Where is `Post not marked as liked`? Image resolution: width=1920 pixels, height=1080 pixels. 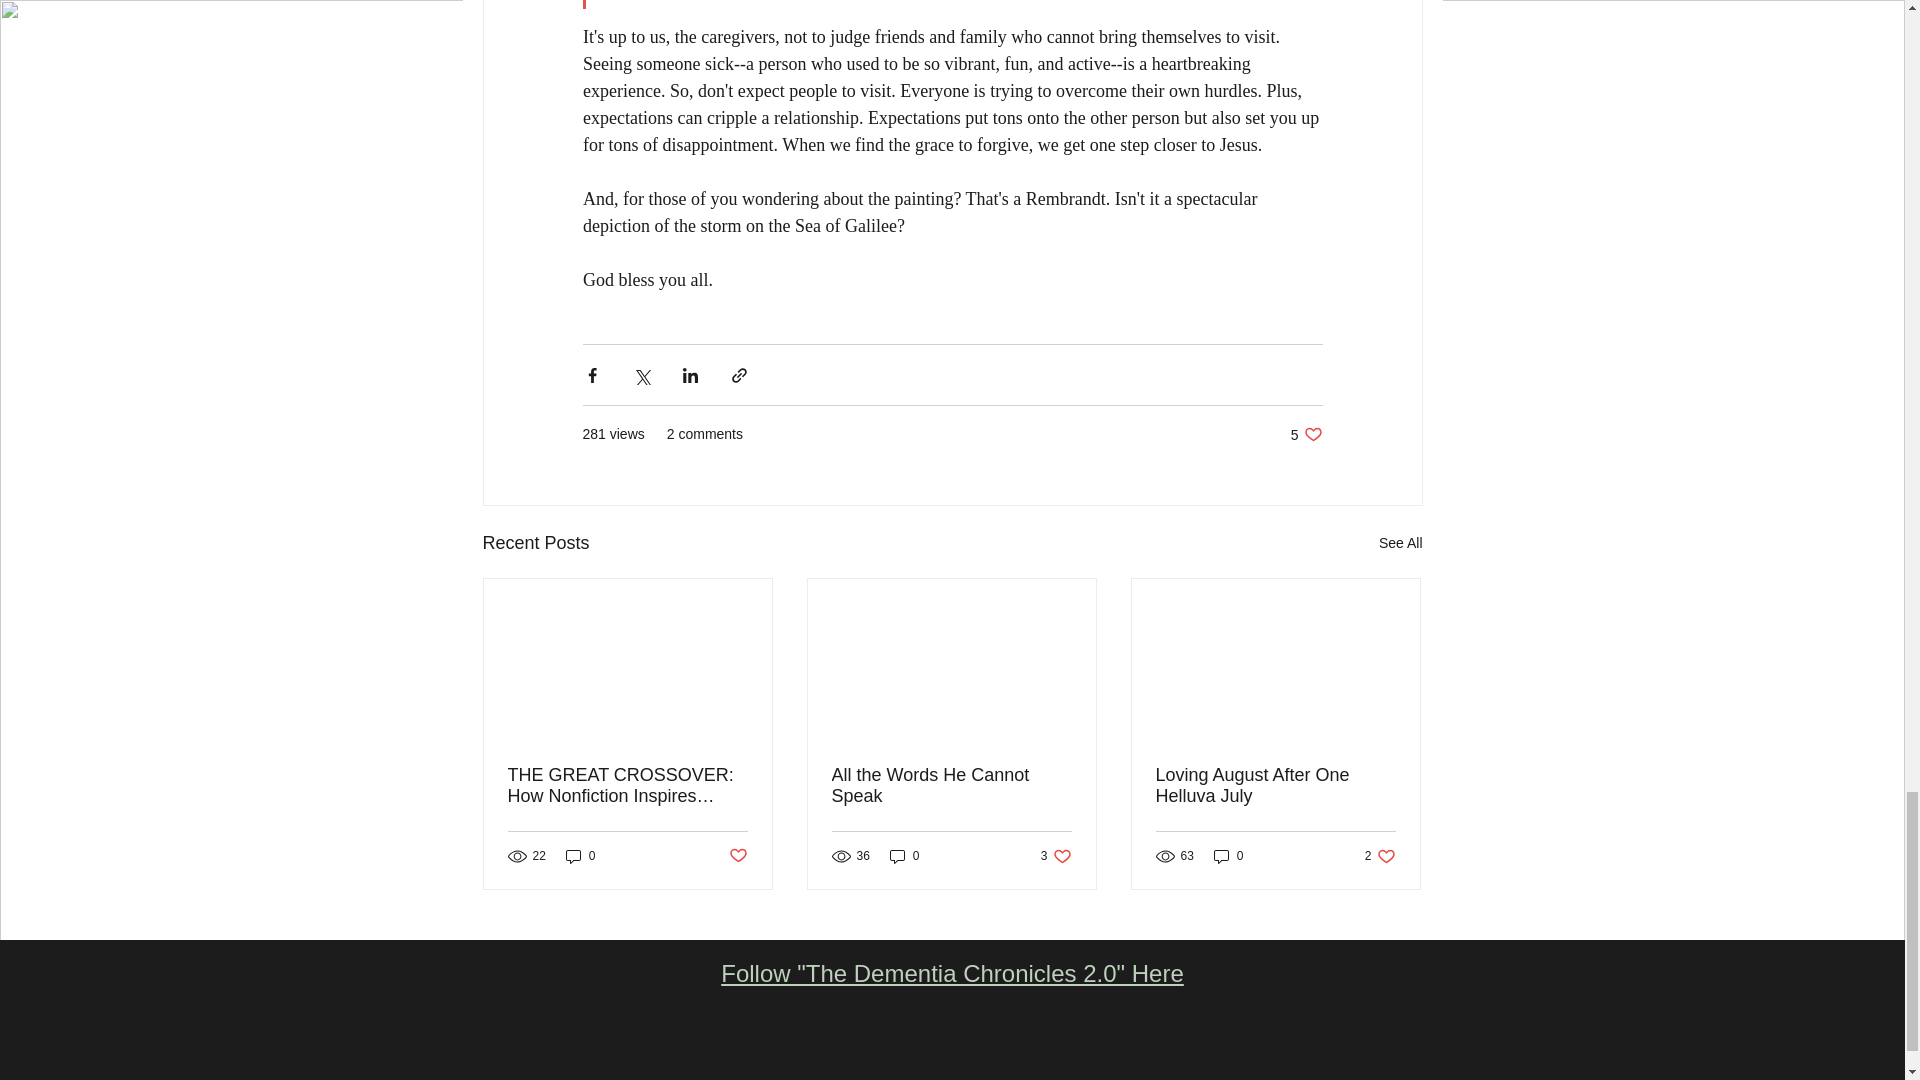 Post not marked as liked is located at coordinates (952, 974).